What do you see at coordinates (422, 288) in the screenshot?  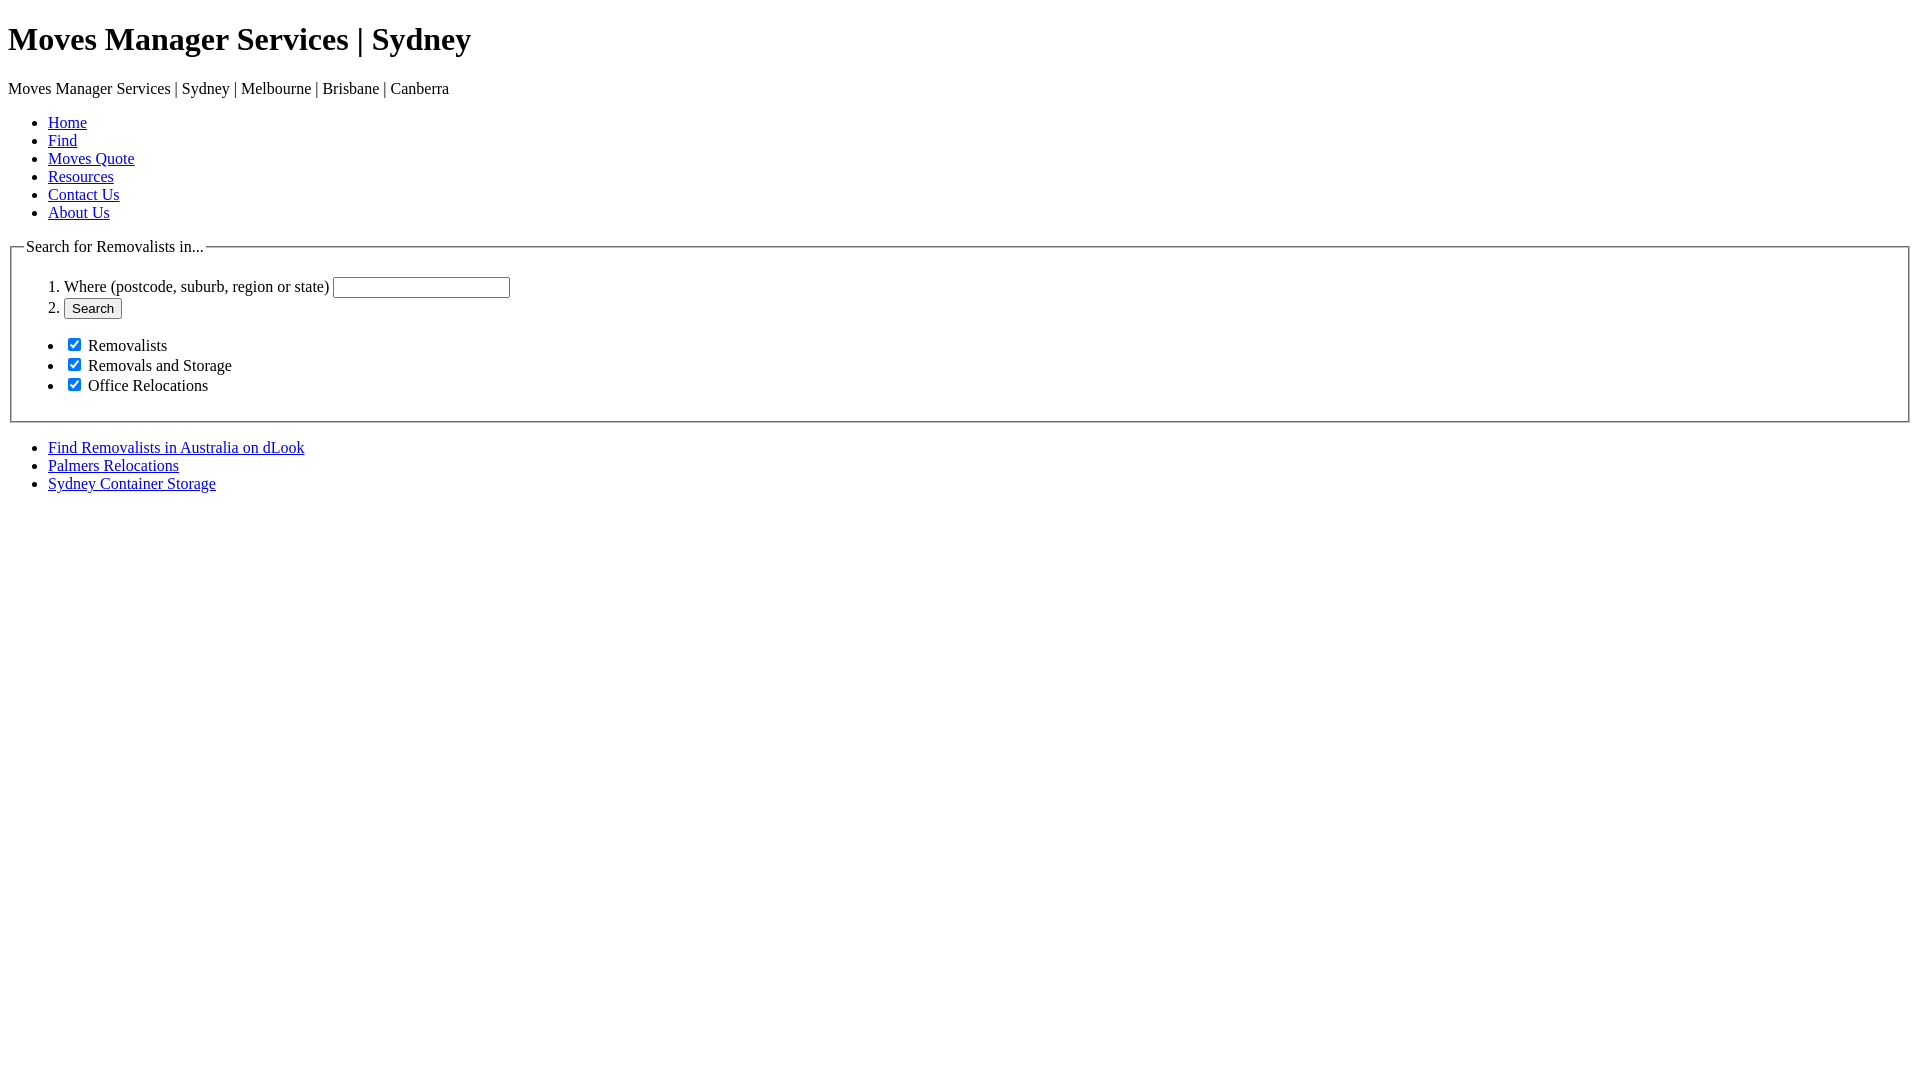 I see `Where - postcode or suburb.` at bounding box center [422, 288].